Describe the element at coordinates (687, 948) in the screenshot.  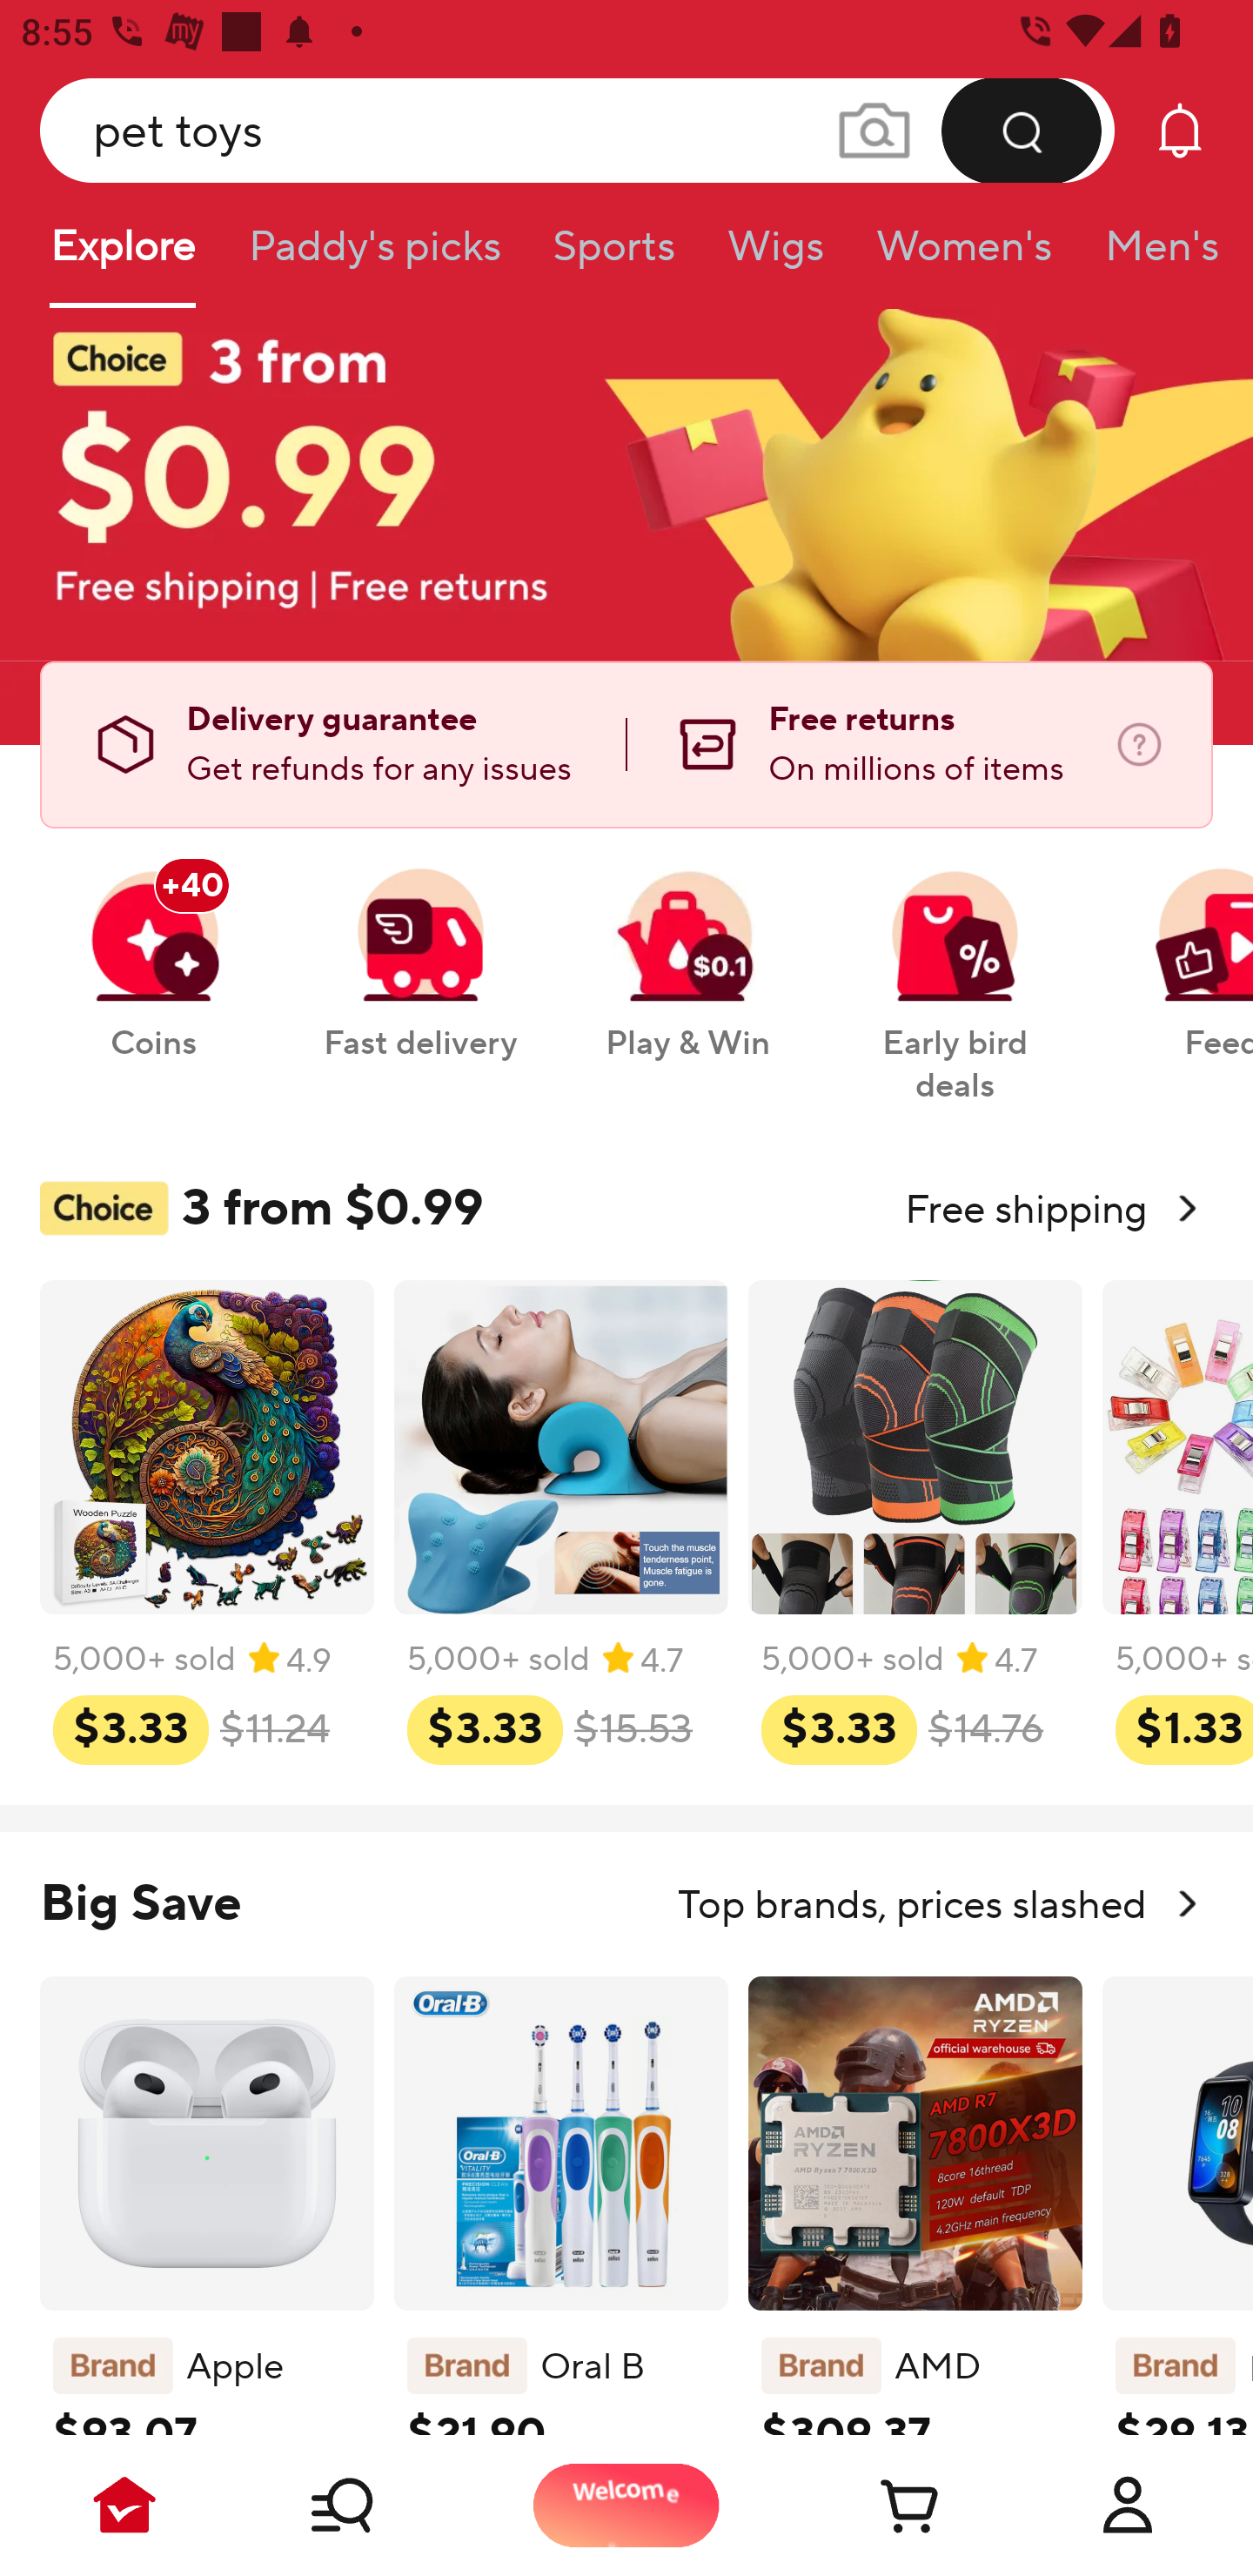
I see `Play & Winbutton Play & Win` at that location.